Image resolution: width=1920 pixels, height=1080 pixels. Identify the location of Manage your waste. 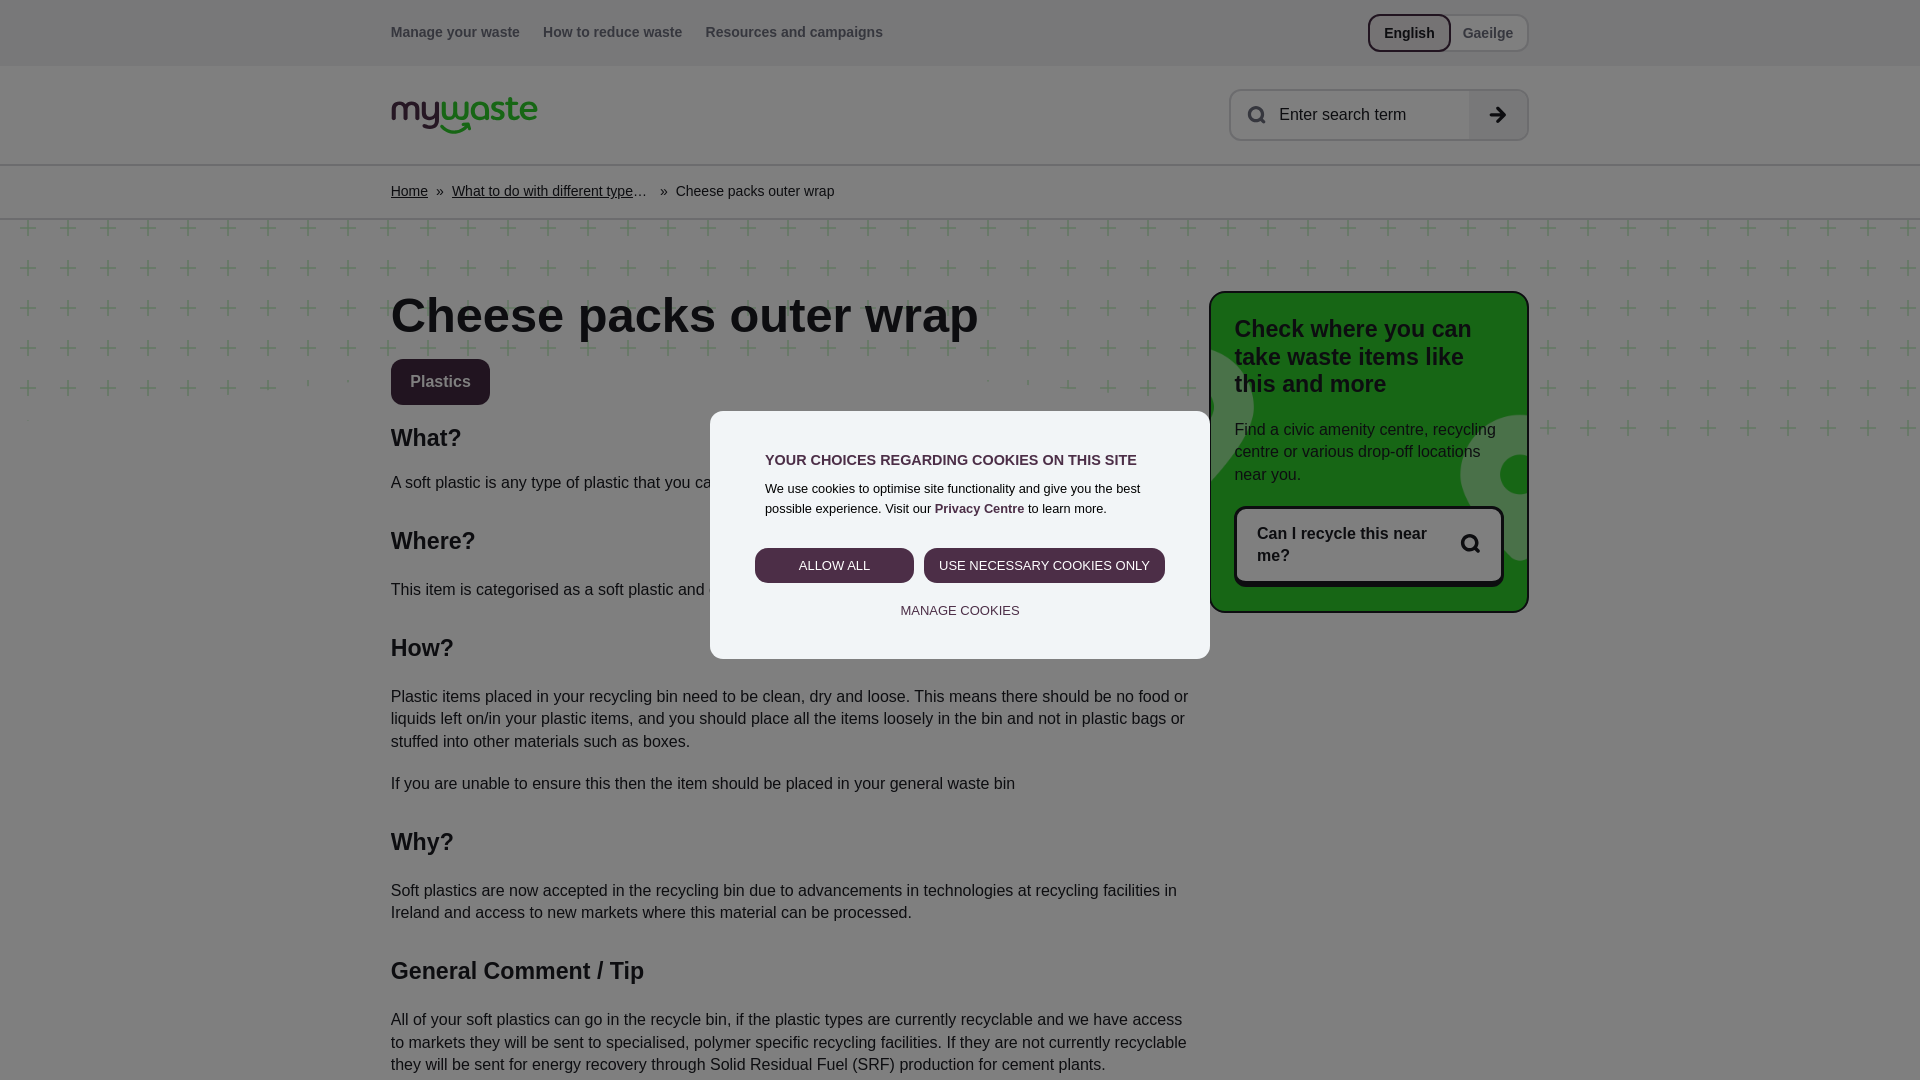
(456, 32).